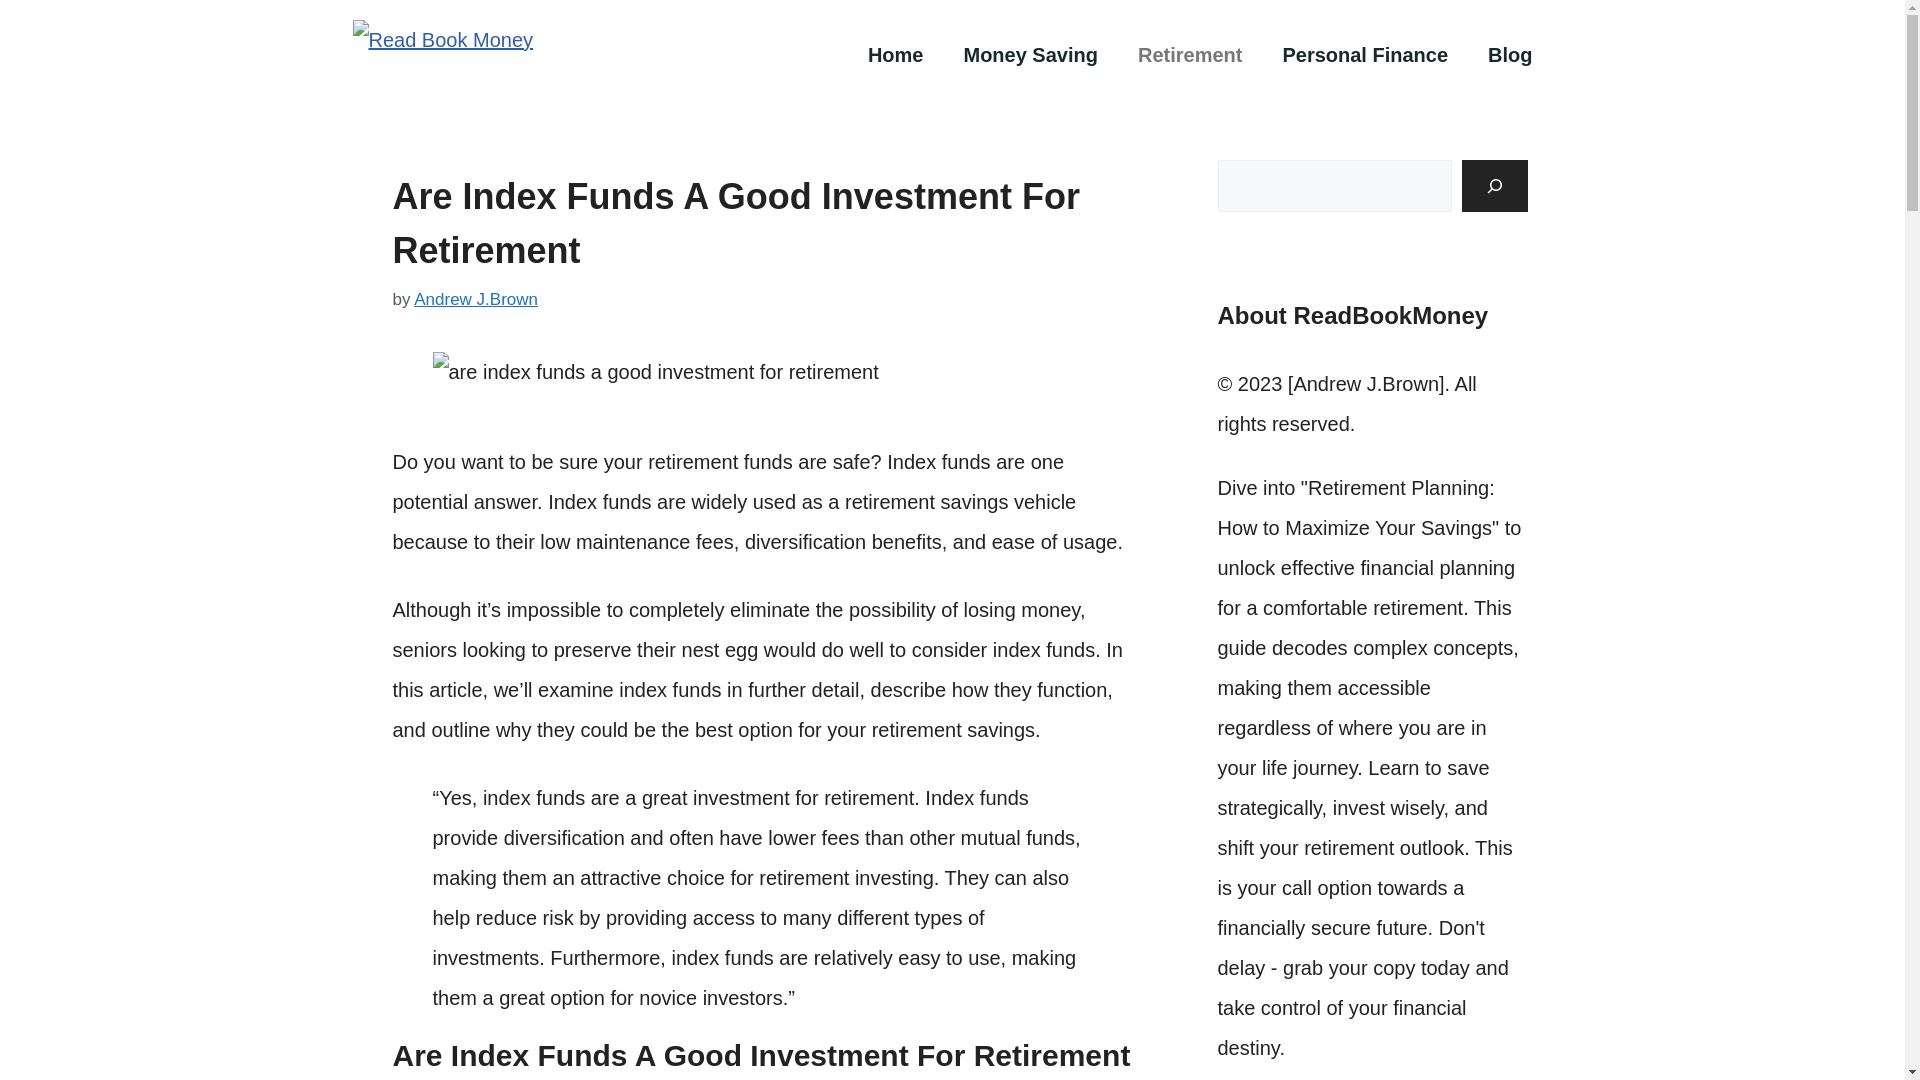 The height and width of the screenshot is (1080, 1920). What do you see at coordinates (896, 54) in the screenshot?
I see `Home` at bounding box center [896, 54].